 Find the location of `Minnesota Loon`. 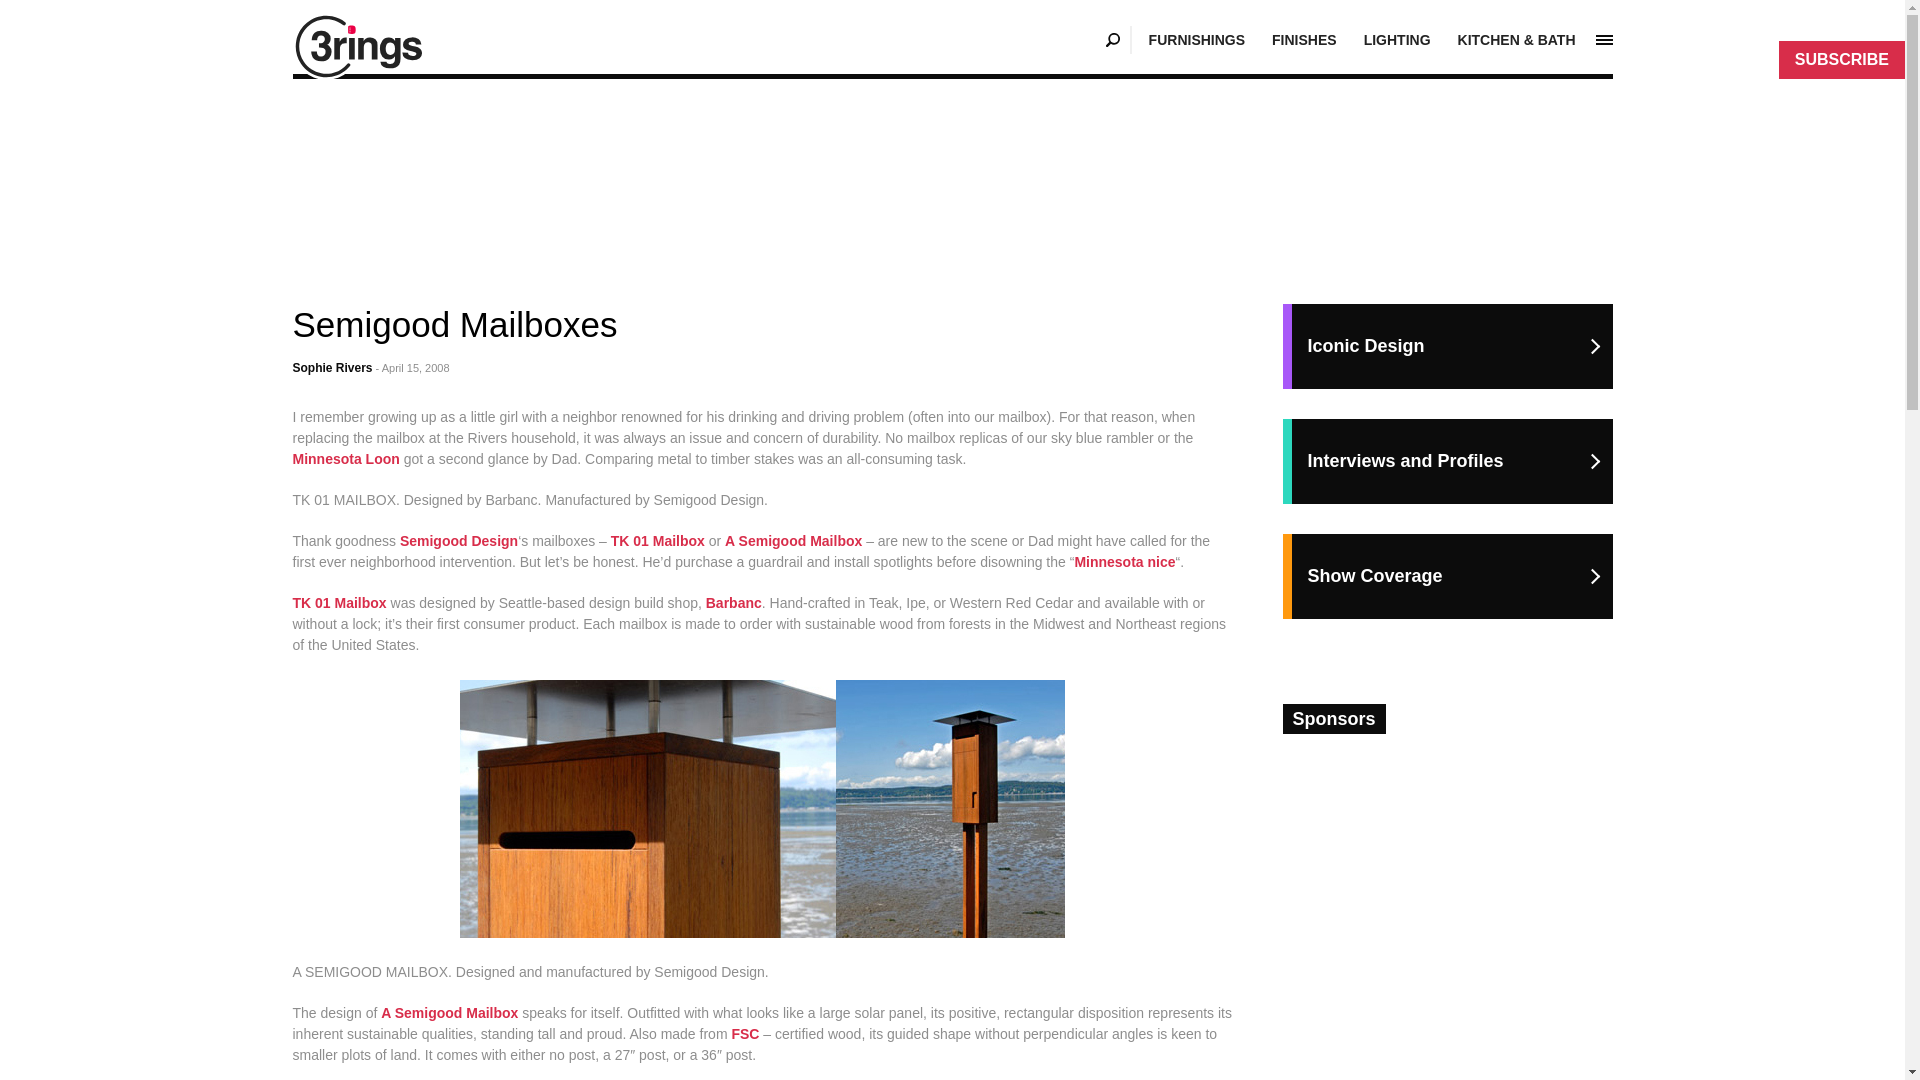

Minnesota Loon is located at coordinates (345, 458).